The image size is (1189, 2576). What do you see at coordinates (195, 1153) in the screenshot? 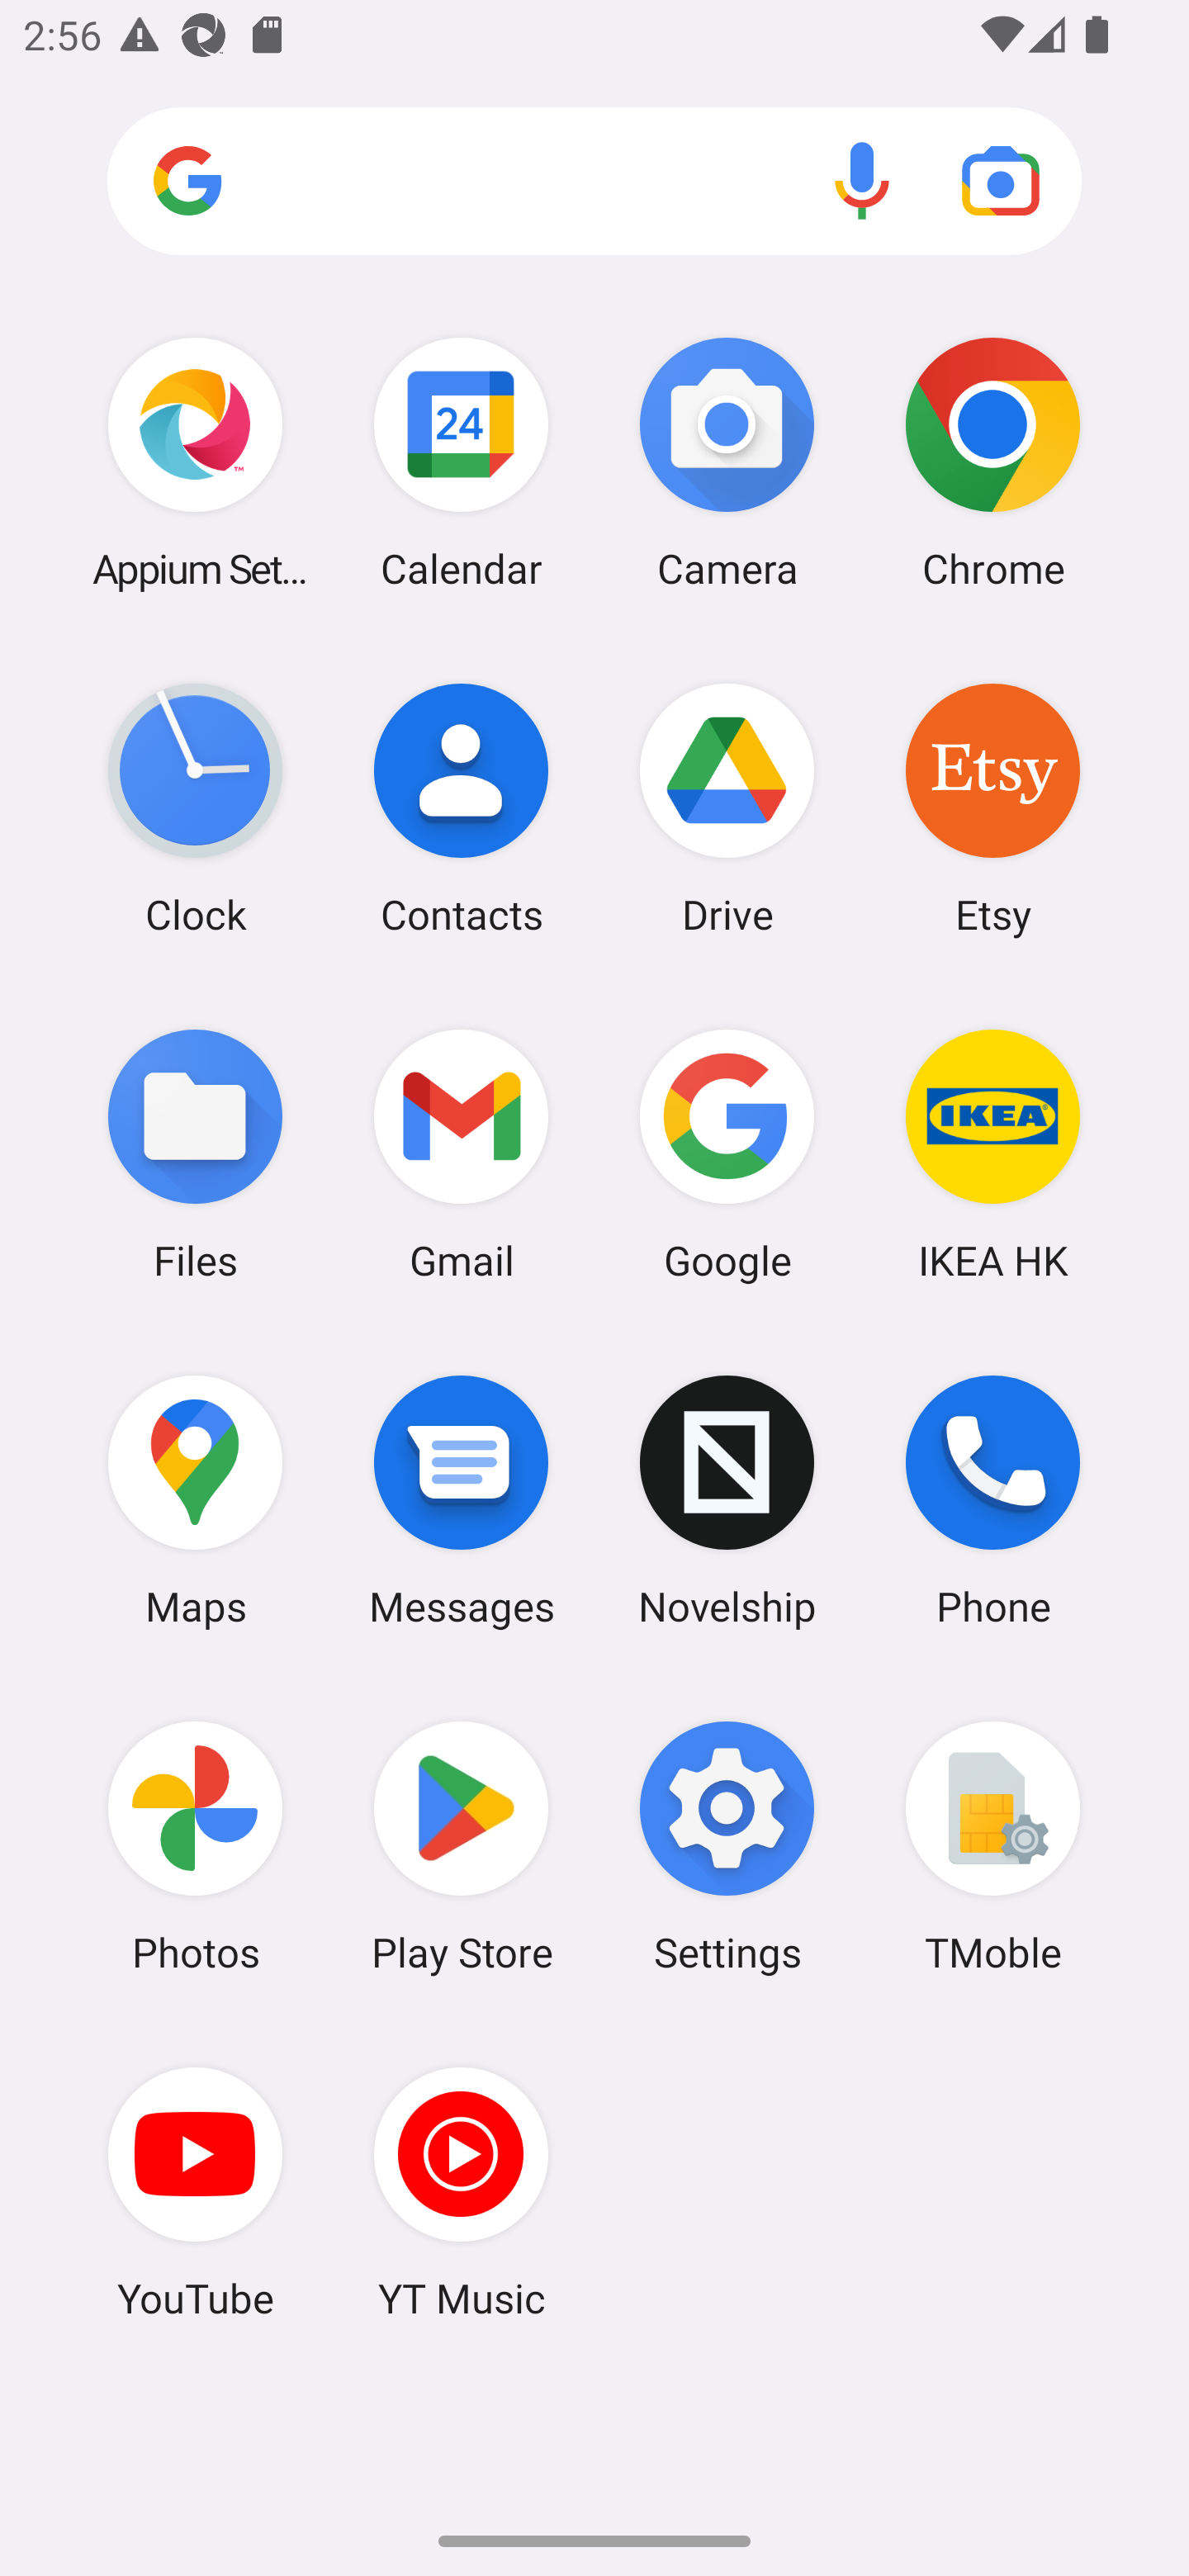
I see `Files` at bounding box center [195, 1153].